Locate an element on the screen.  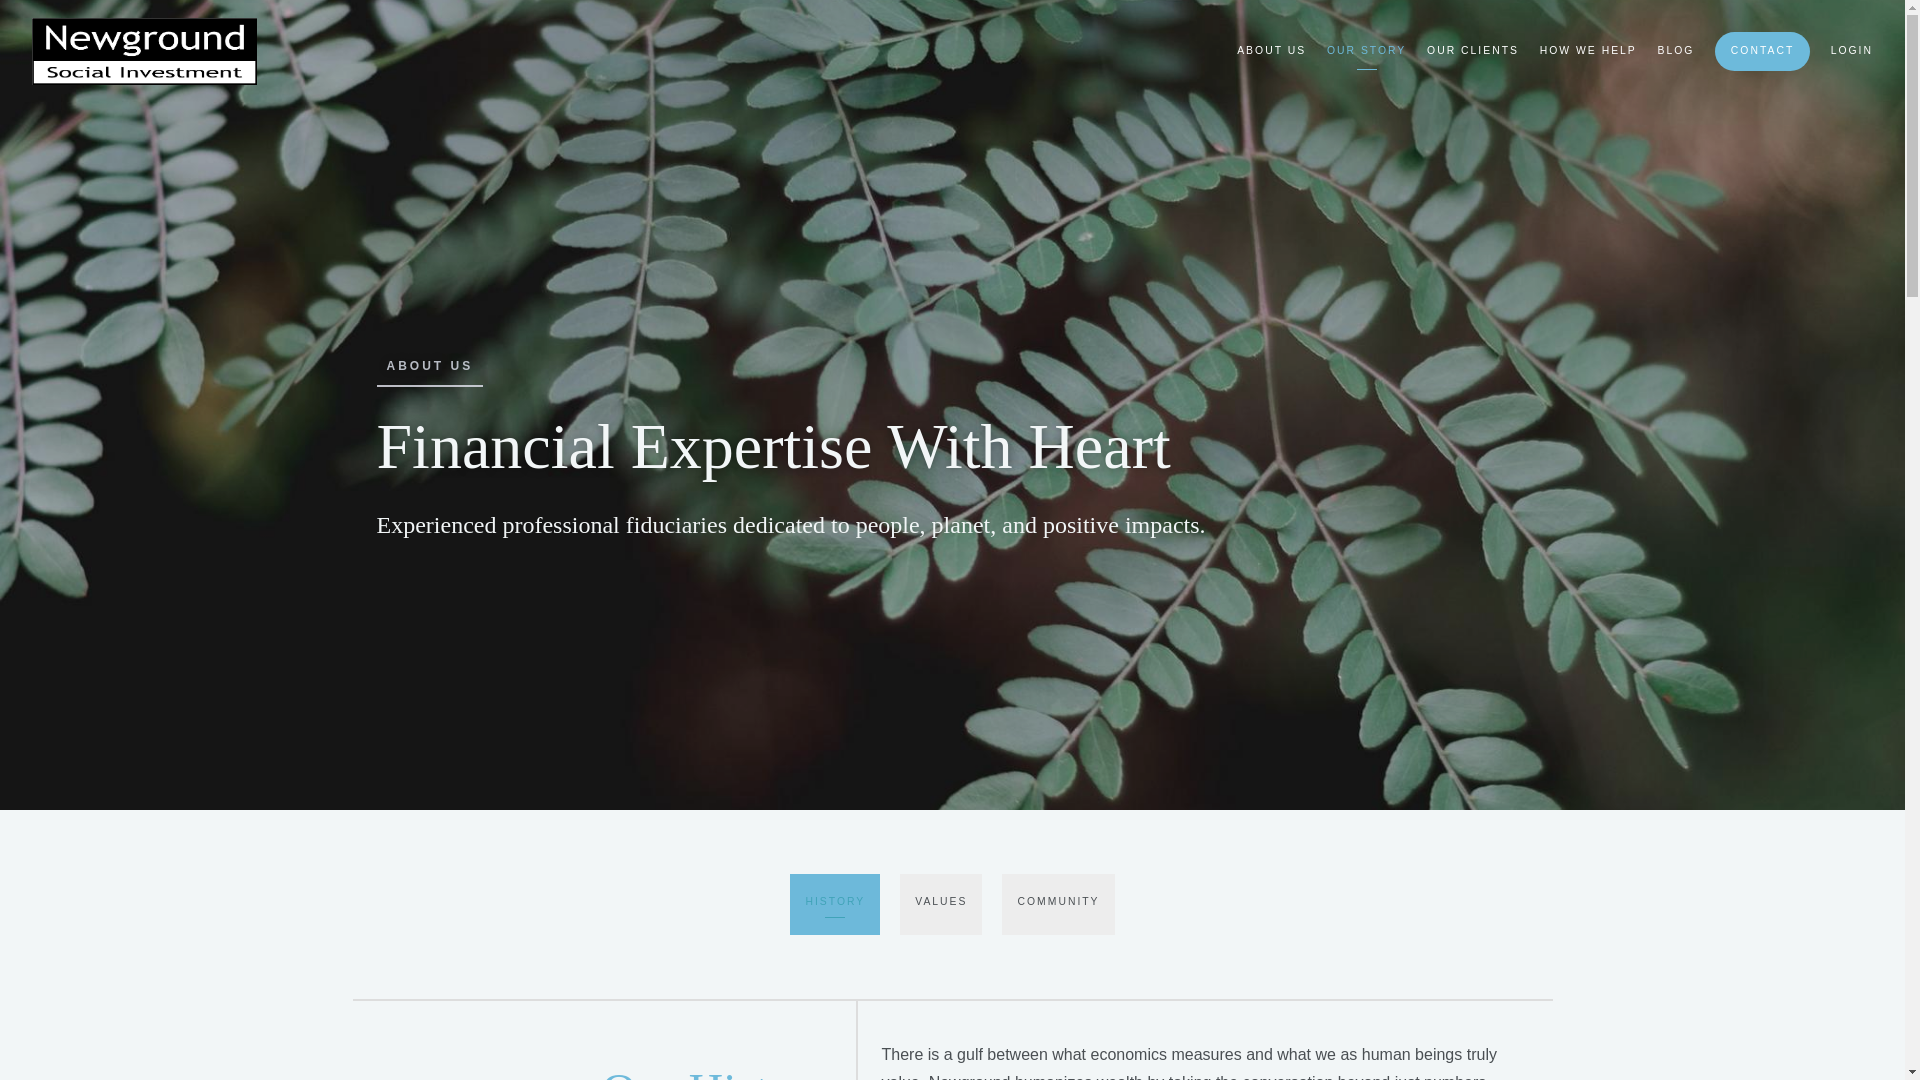
COMMUNITY is located at coordinates (1058, 904).